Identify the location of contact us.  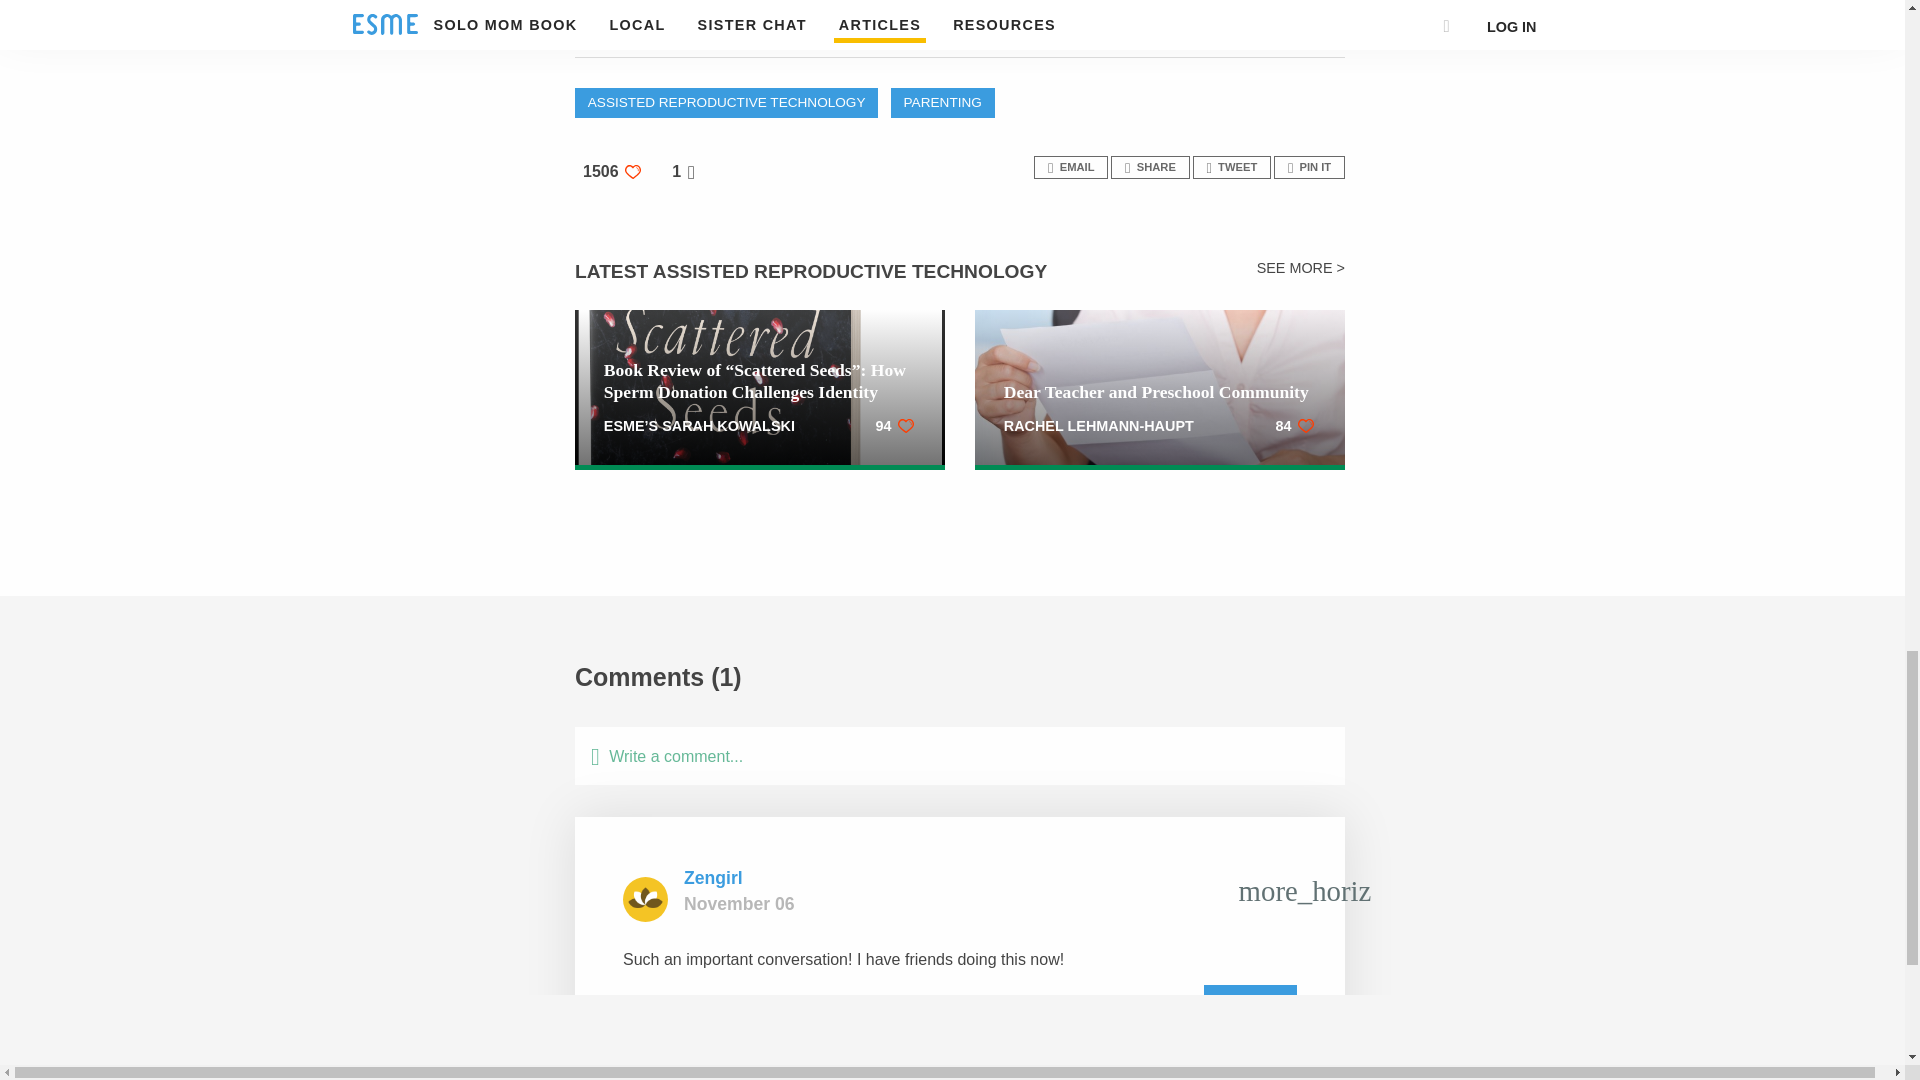
(744, 28).